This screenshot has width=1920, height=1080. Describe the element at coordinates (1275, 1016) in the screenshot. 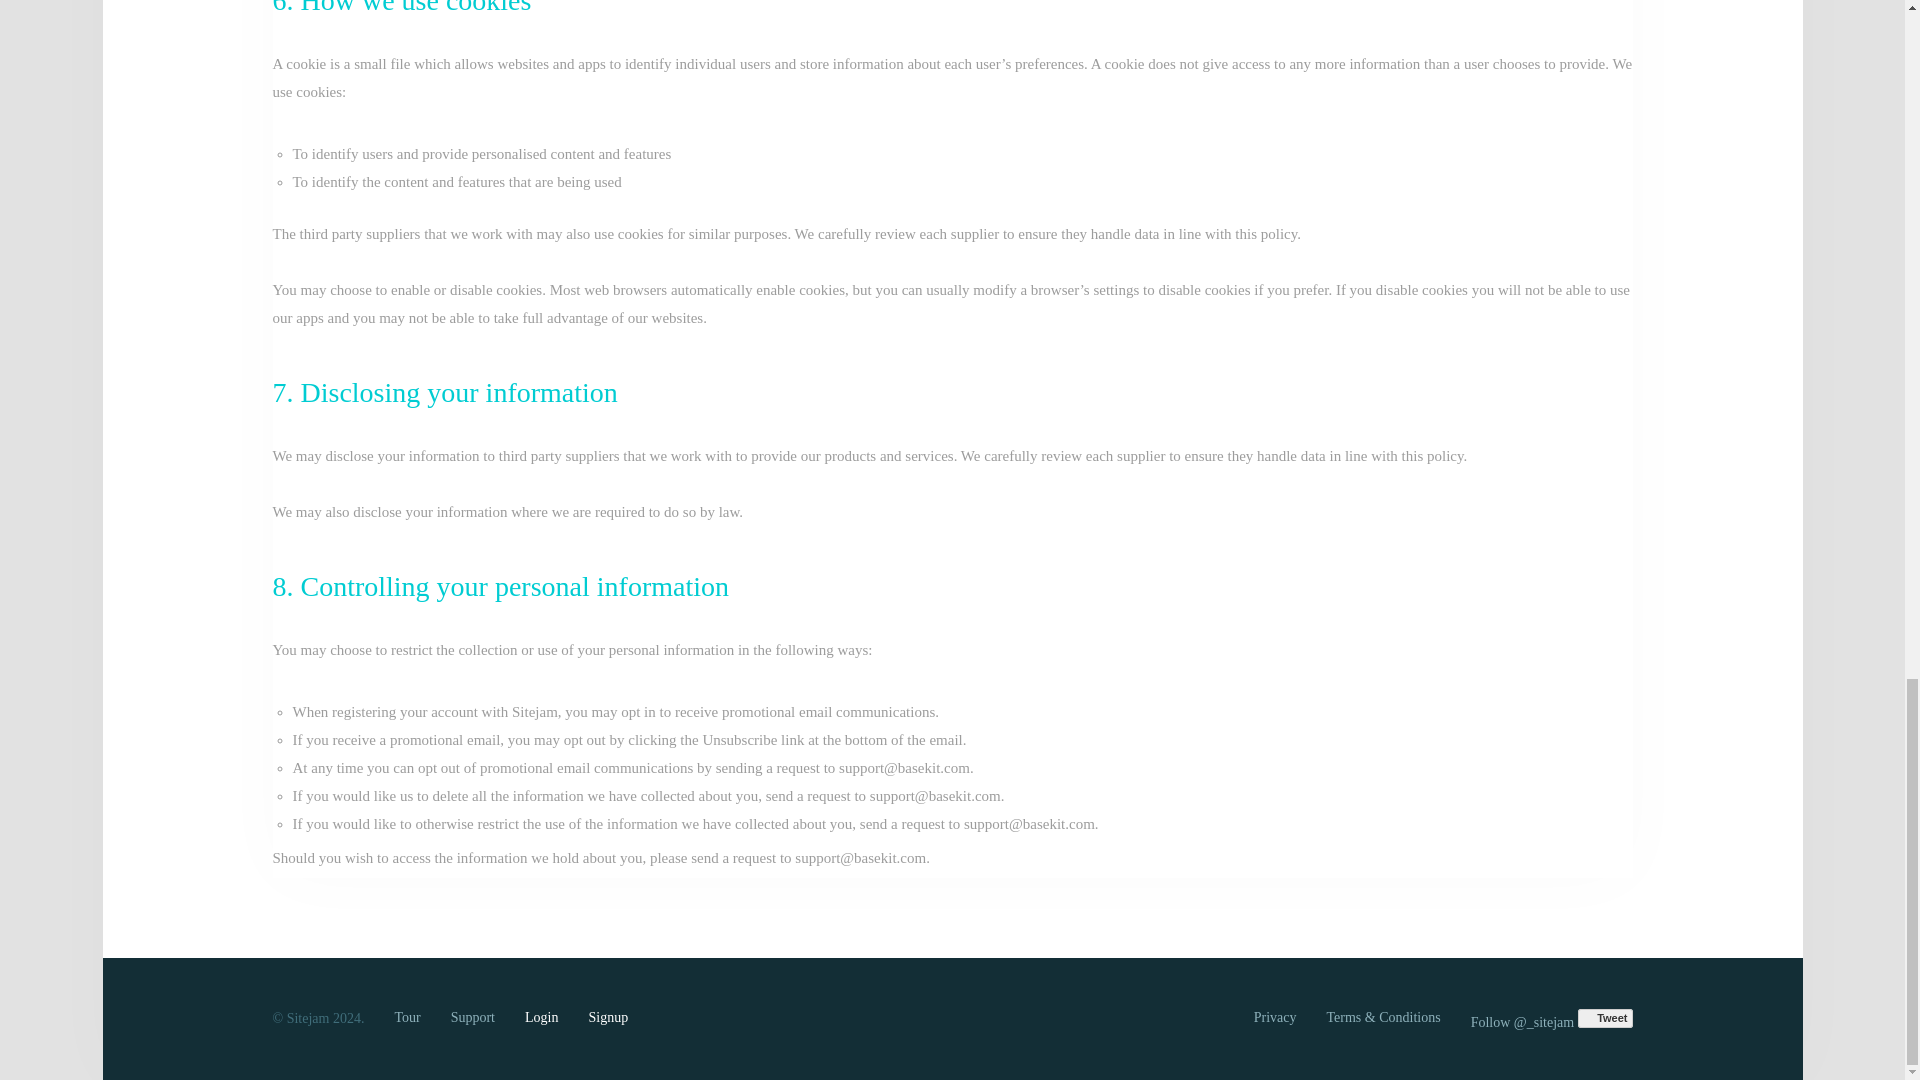

I see `Privacy` at that location.